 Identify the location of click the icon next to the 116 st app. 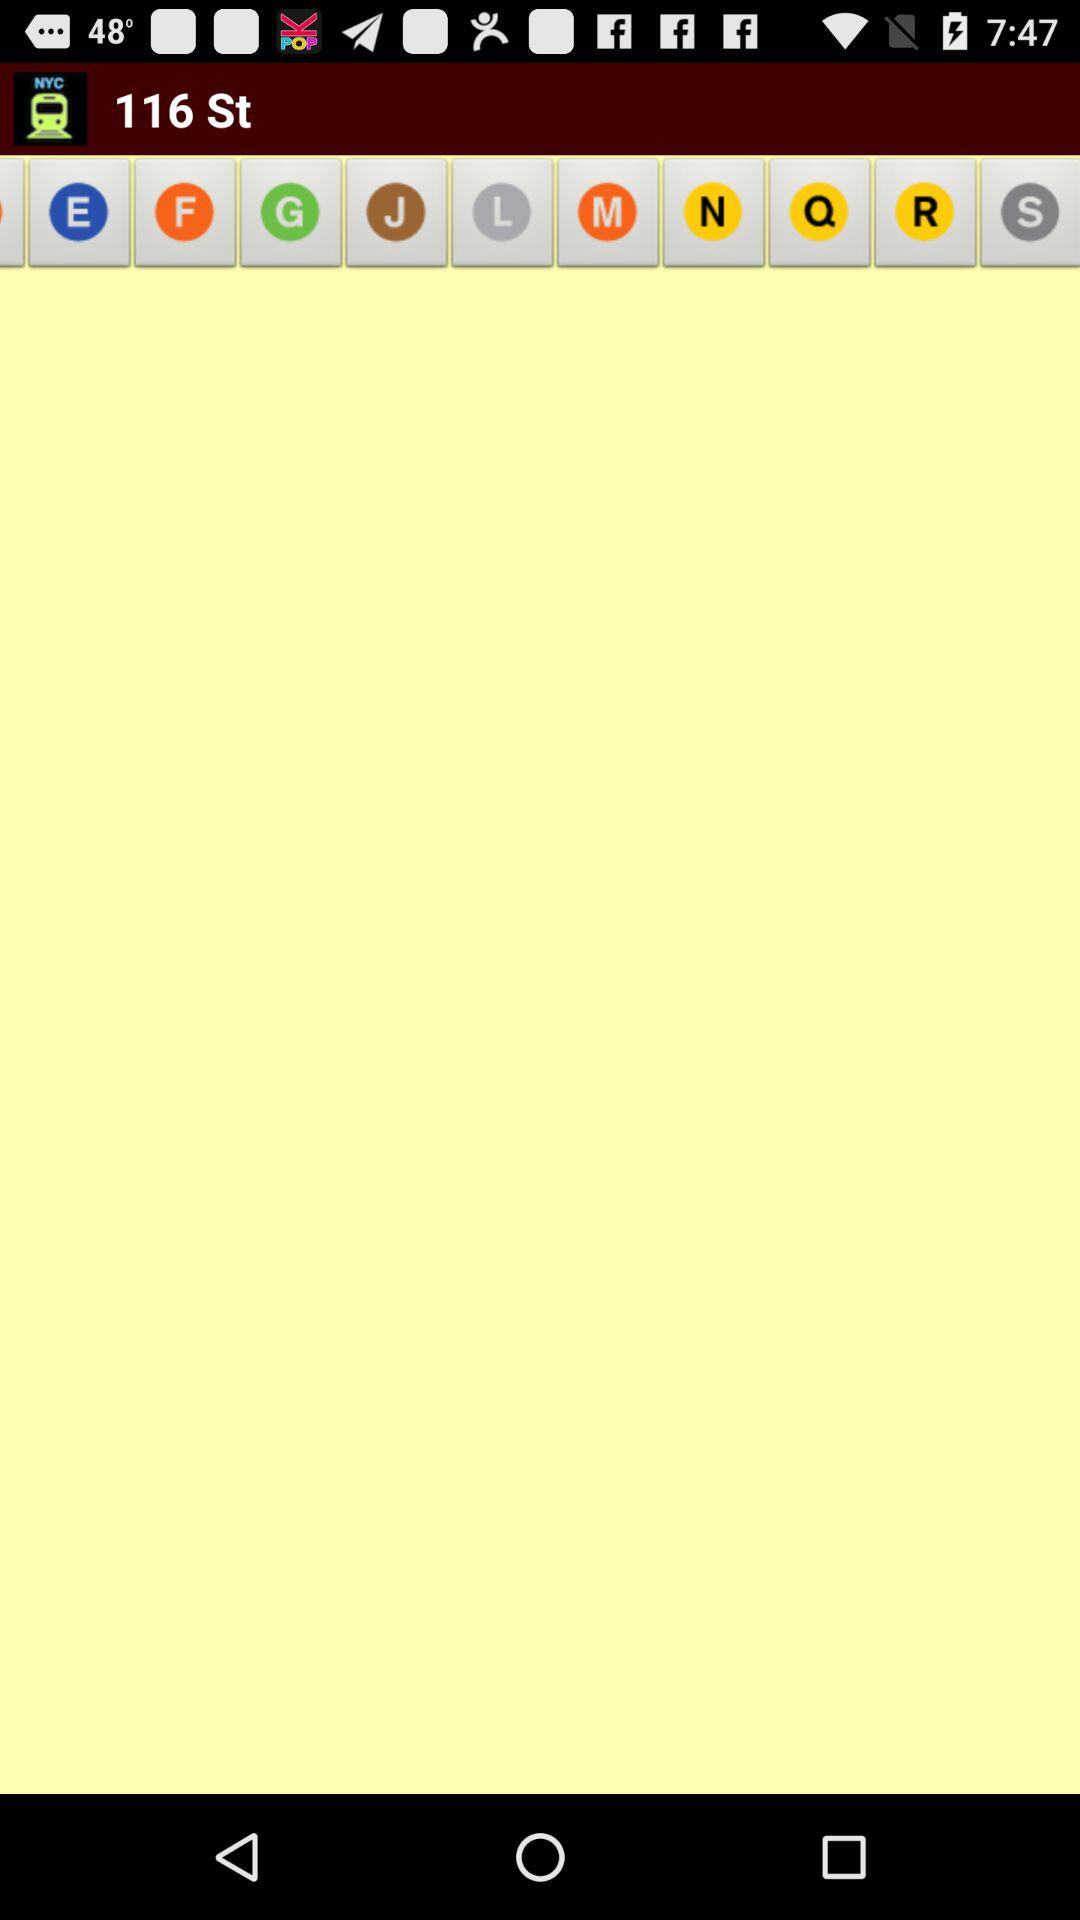
(50, 108).